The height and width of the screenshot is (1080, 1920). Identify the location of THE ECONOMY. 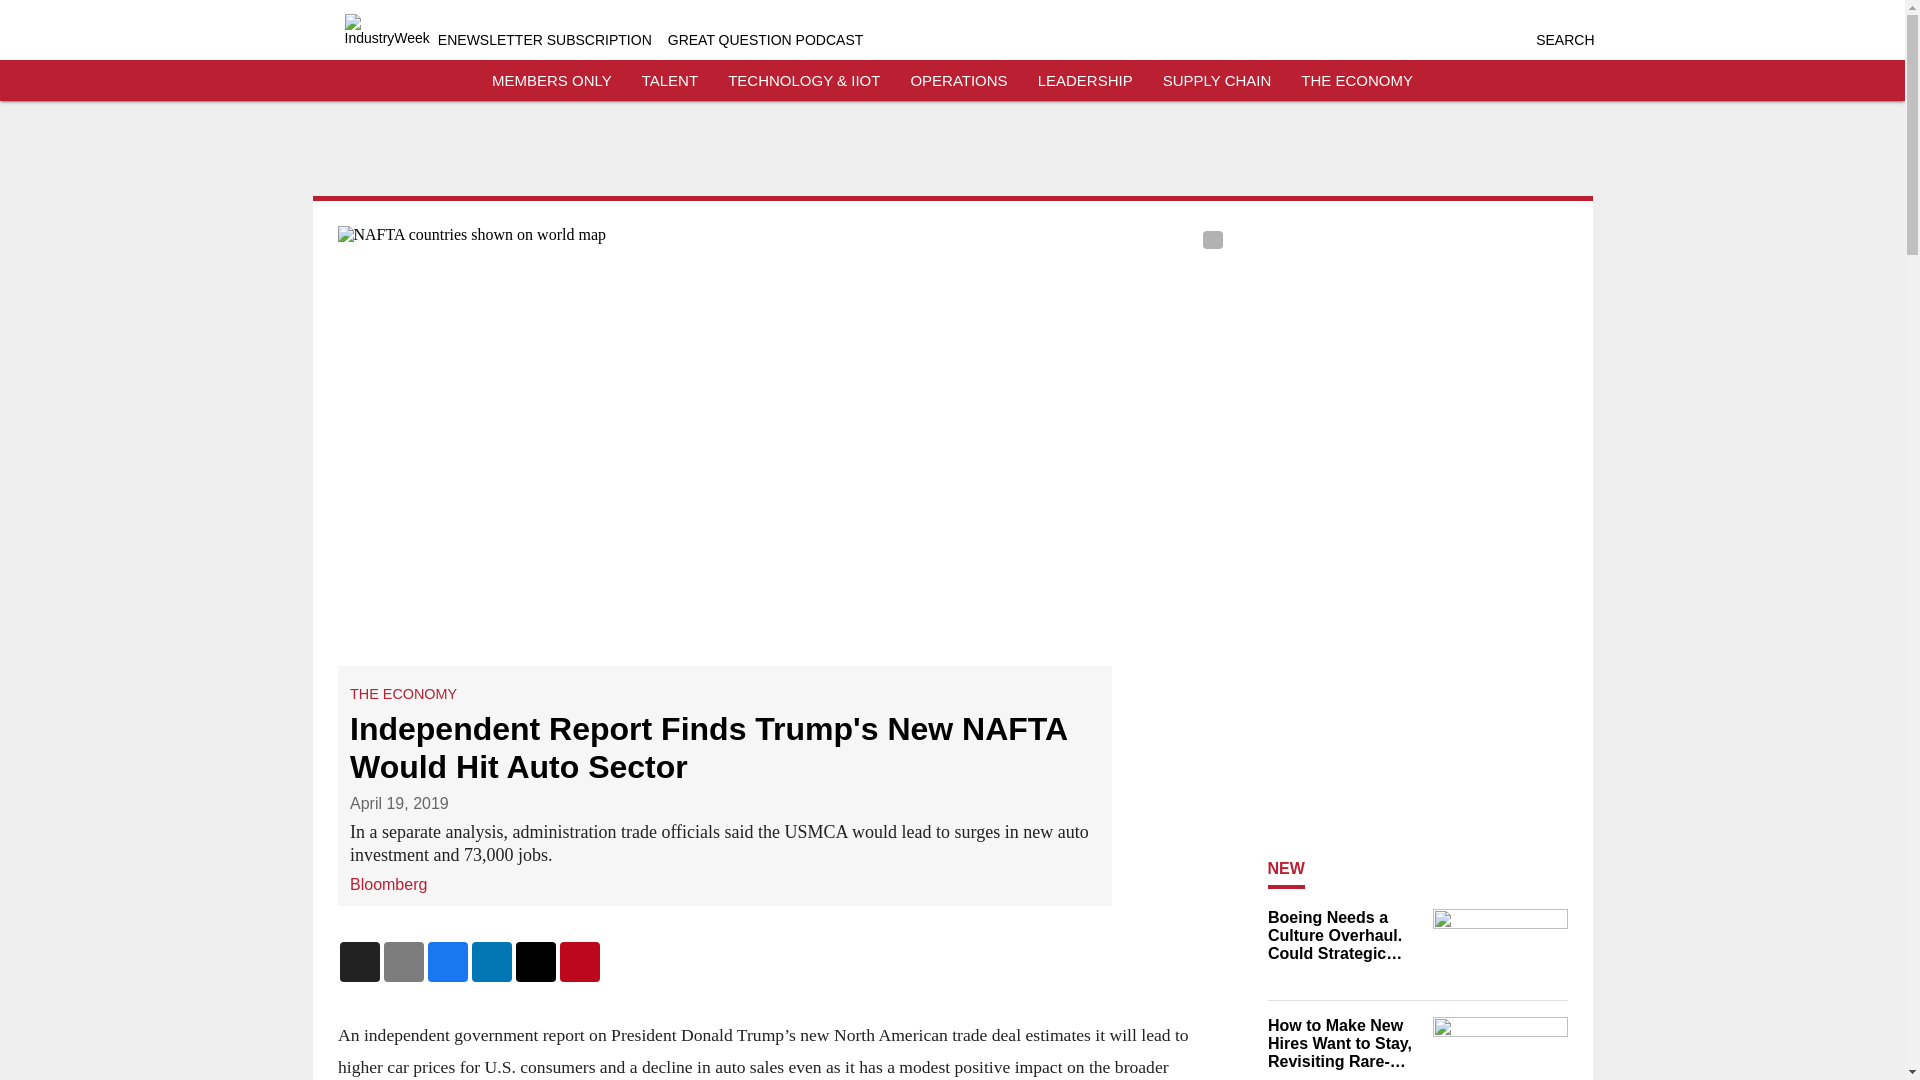
(402, 694).